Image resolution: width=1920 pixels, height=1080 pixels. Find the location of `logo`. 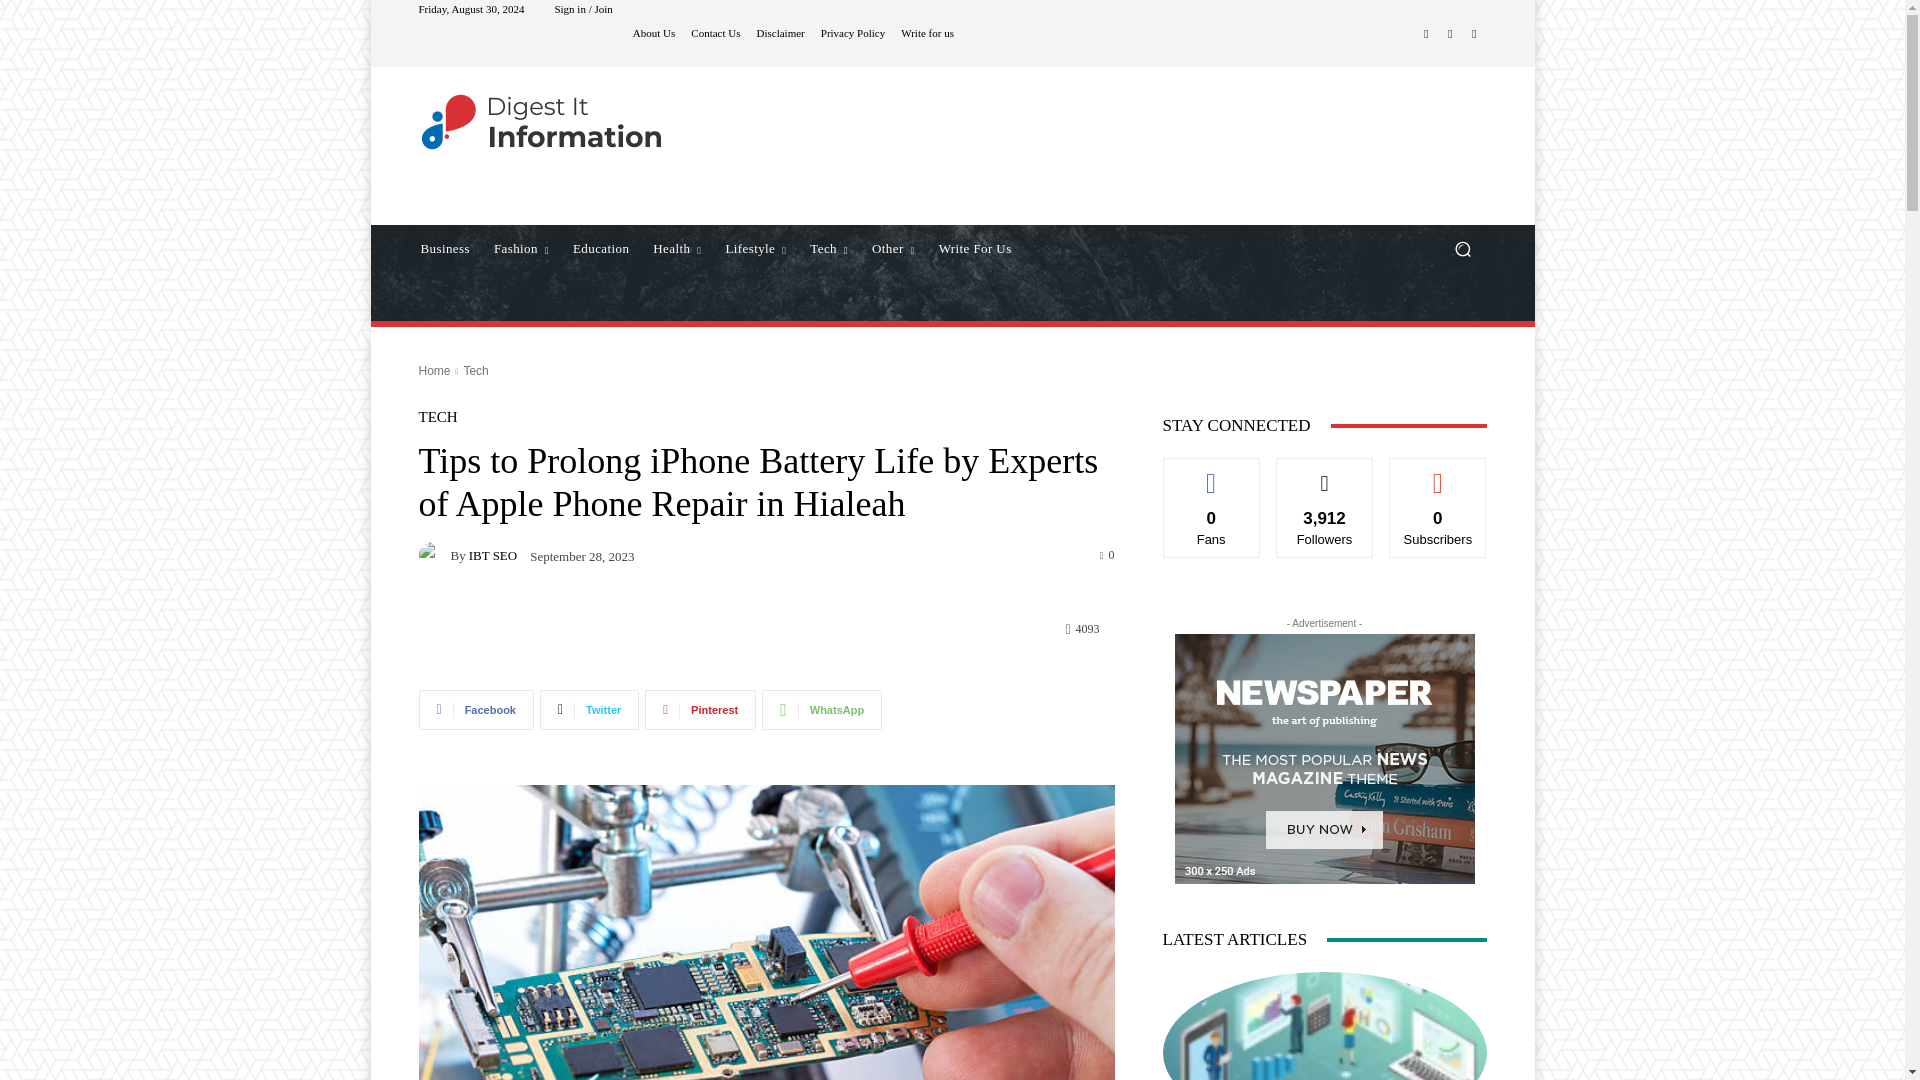

logo is located at coordinates (561, 122).